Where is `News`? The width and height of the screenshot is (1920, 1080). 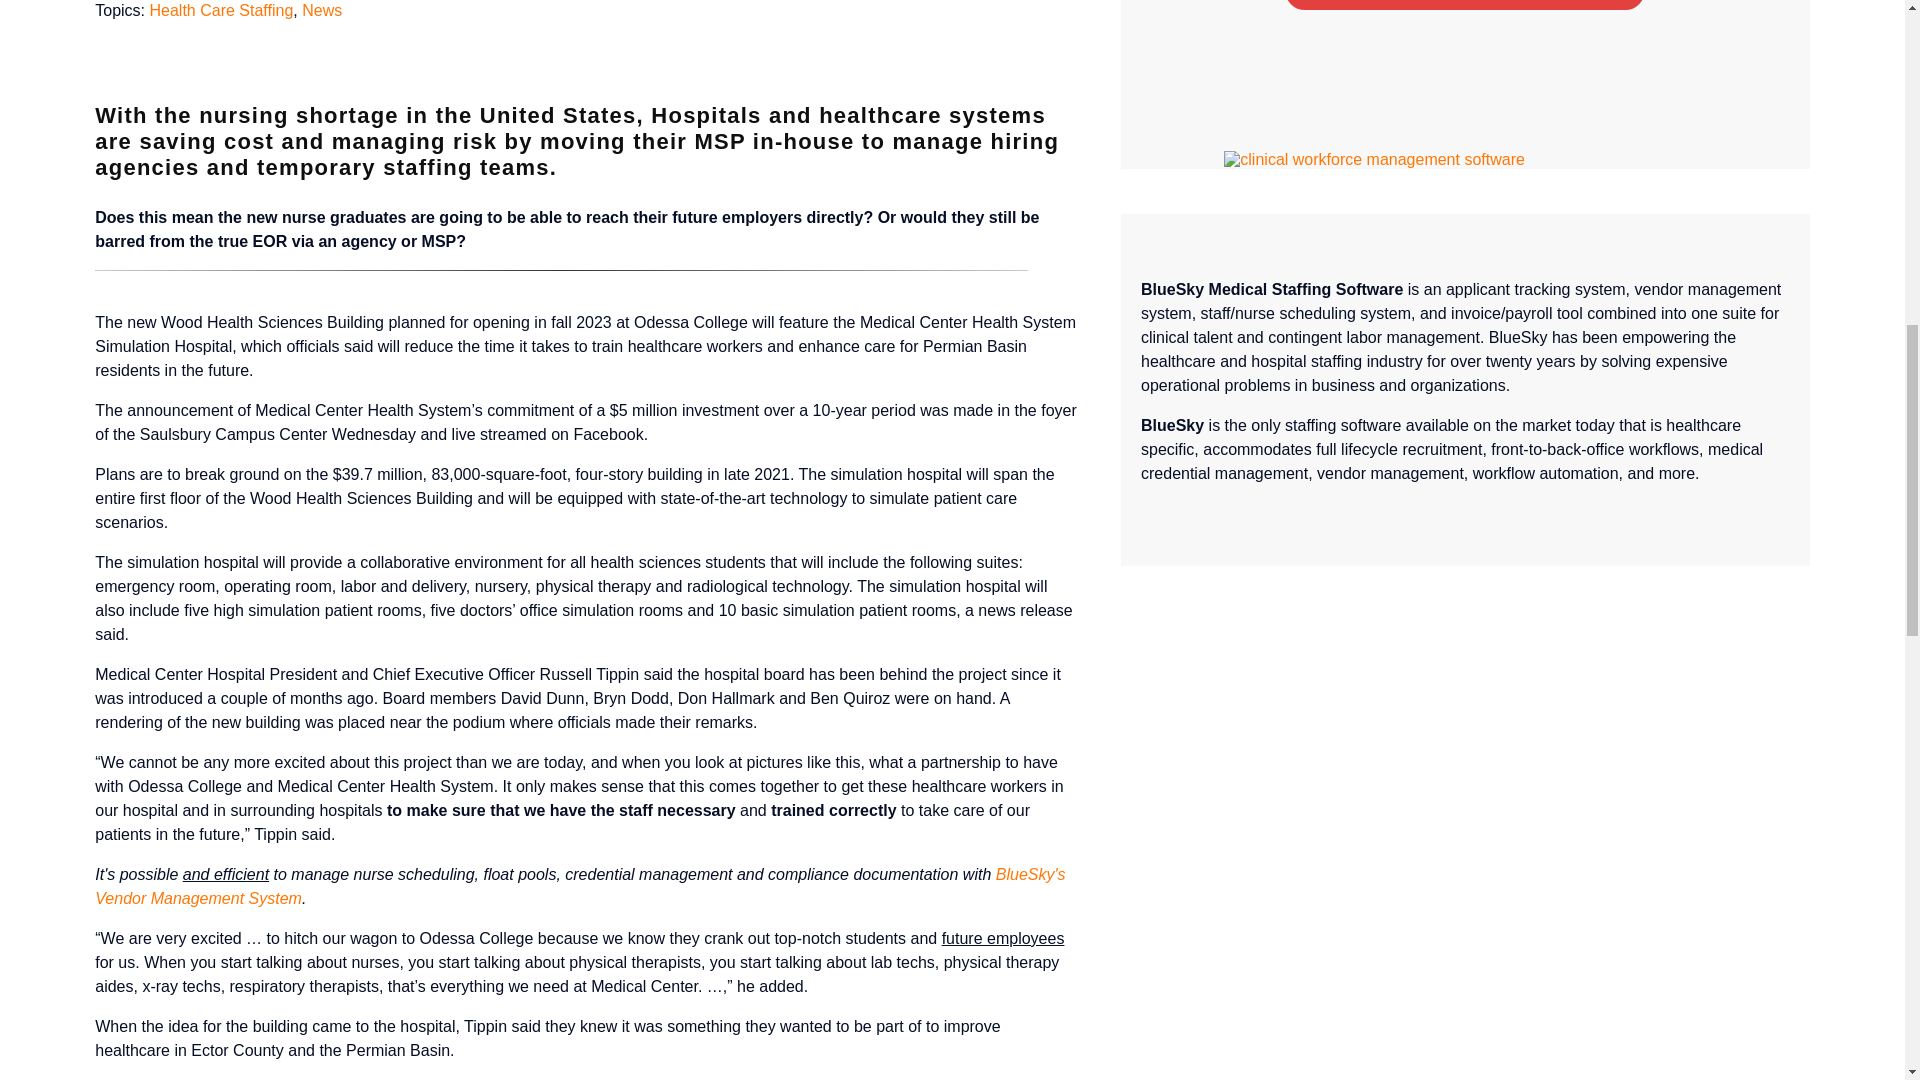 News is located at coordinates (321, 10).